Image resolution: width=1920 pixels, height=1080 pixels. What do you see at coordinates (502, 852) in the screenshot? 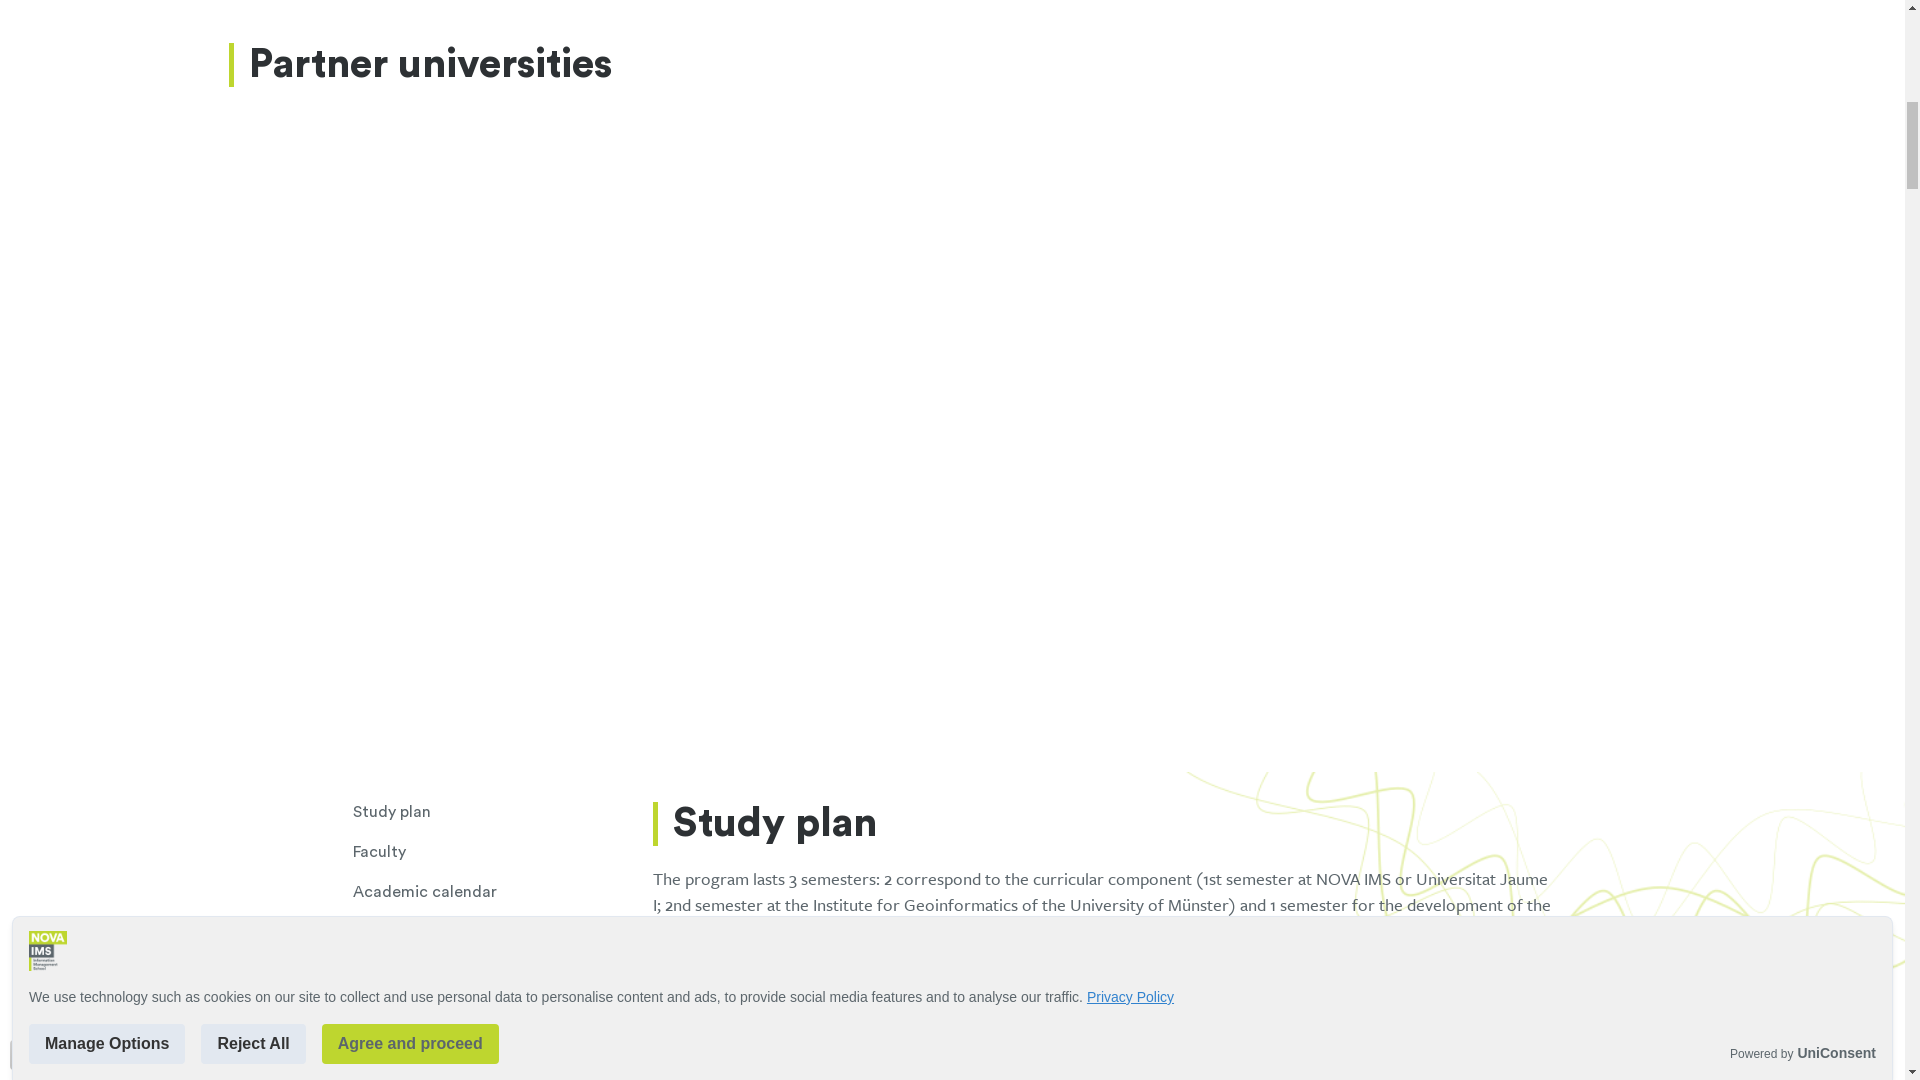
I see `Faculty` at bounding box center [502, 852].